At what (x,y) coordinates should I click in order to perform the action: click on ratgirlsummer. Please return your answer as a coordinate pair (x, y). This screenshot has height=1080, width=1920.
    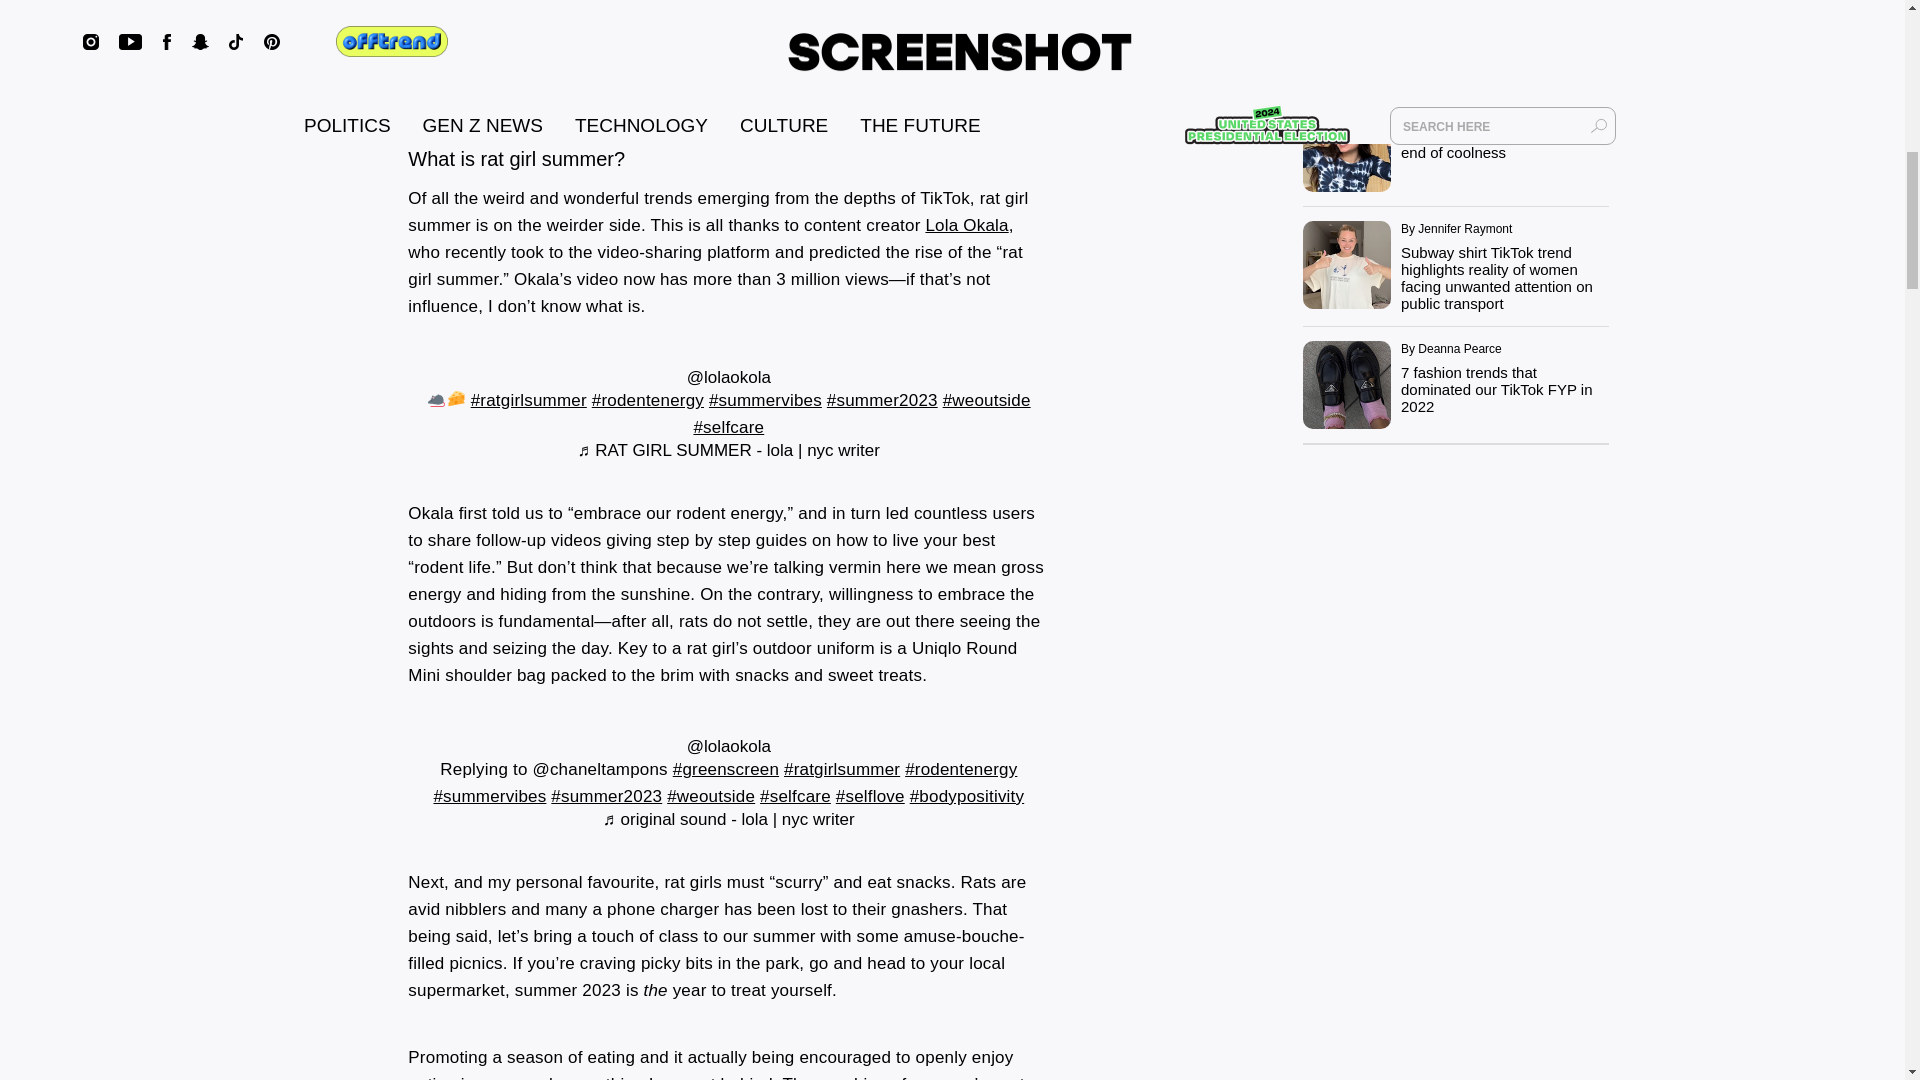
    Looking at the image, I should click on (842, 769).